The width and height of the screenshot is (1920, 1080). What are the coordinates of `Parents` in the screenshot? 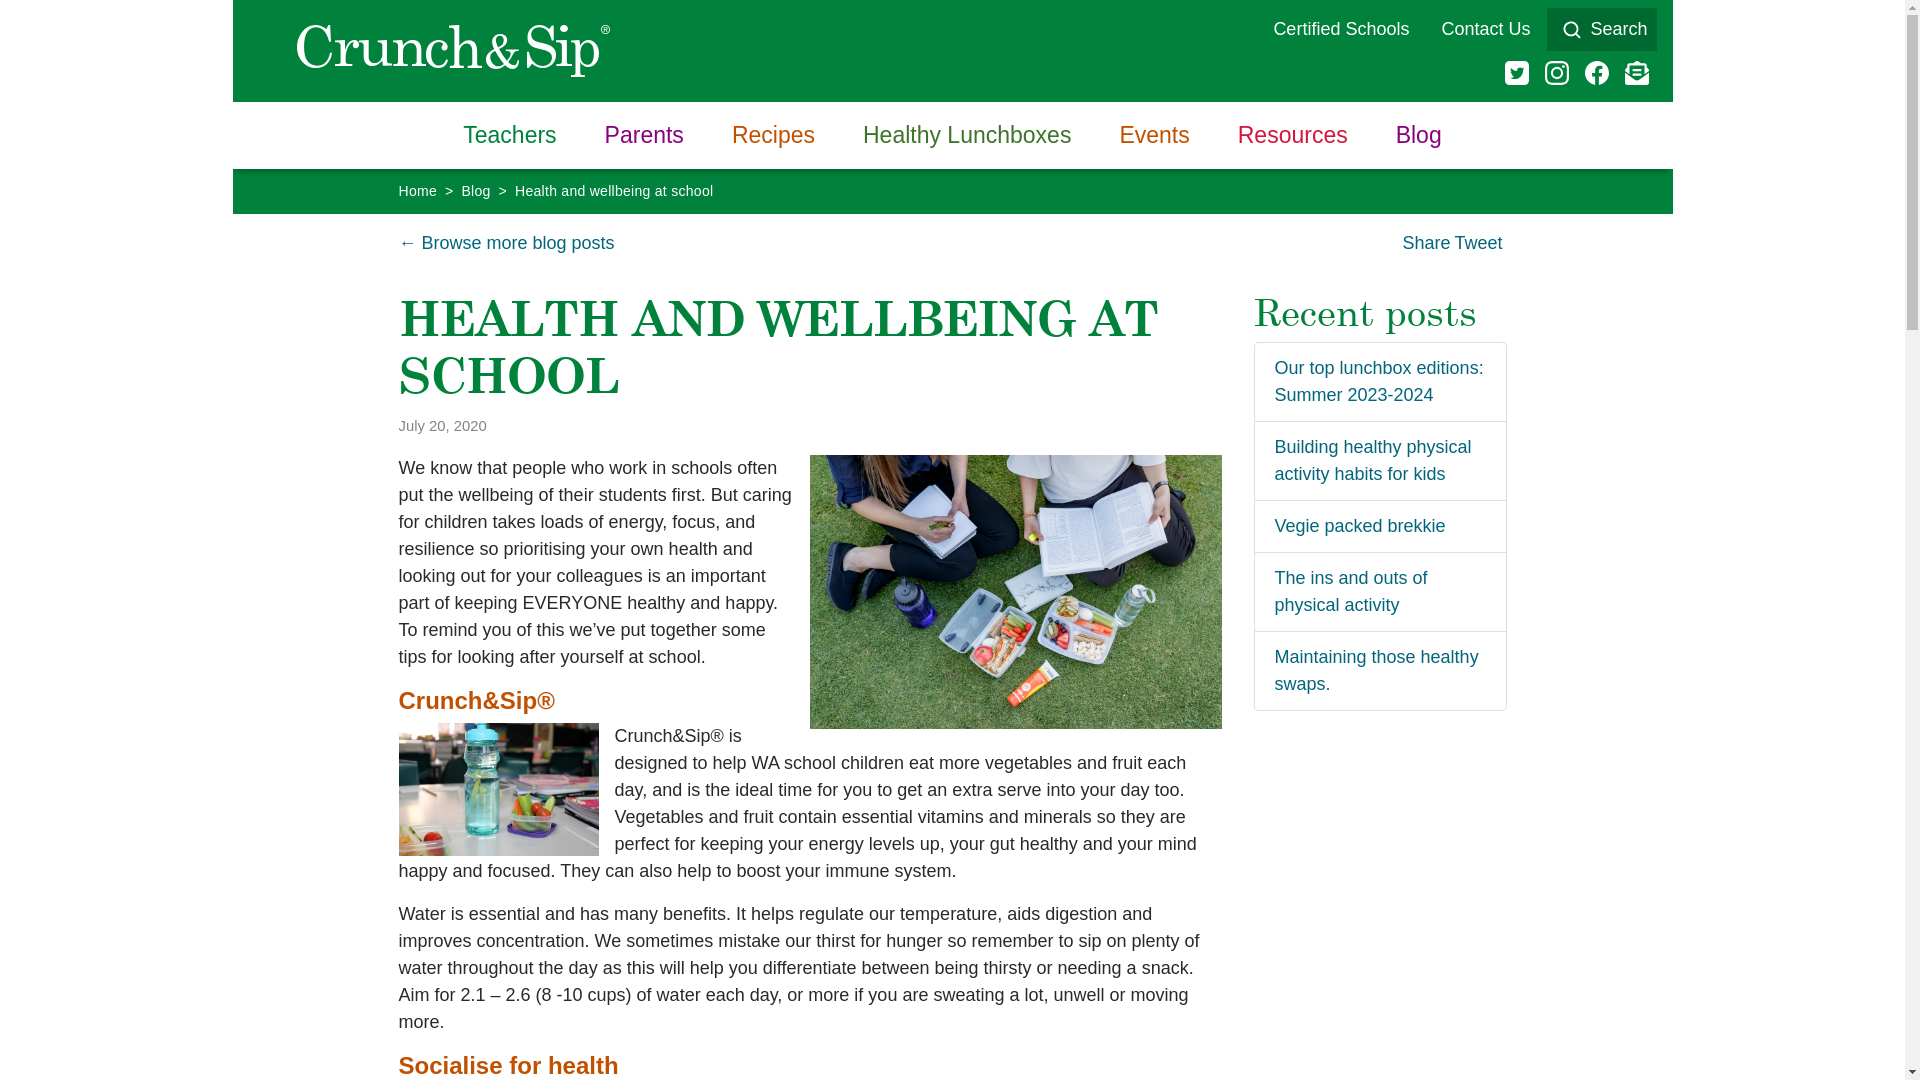 It's located at (644, 136).